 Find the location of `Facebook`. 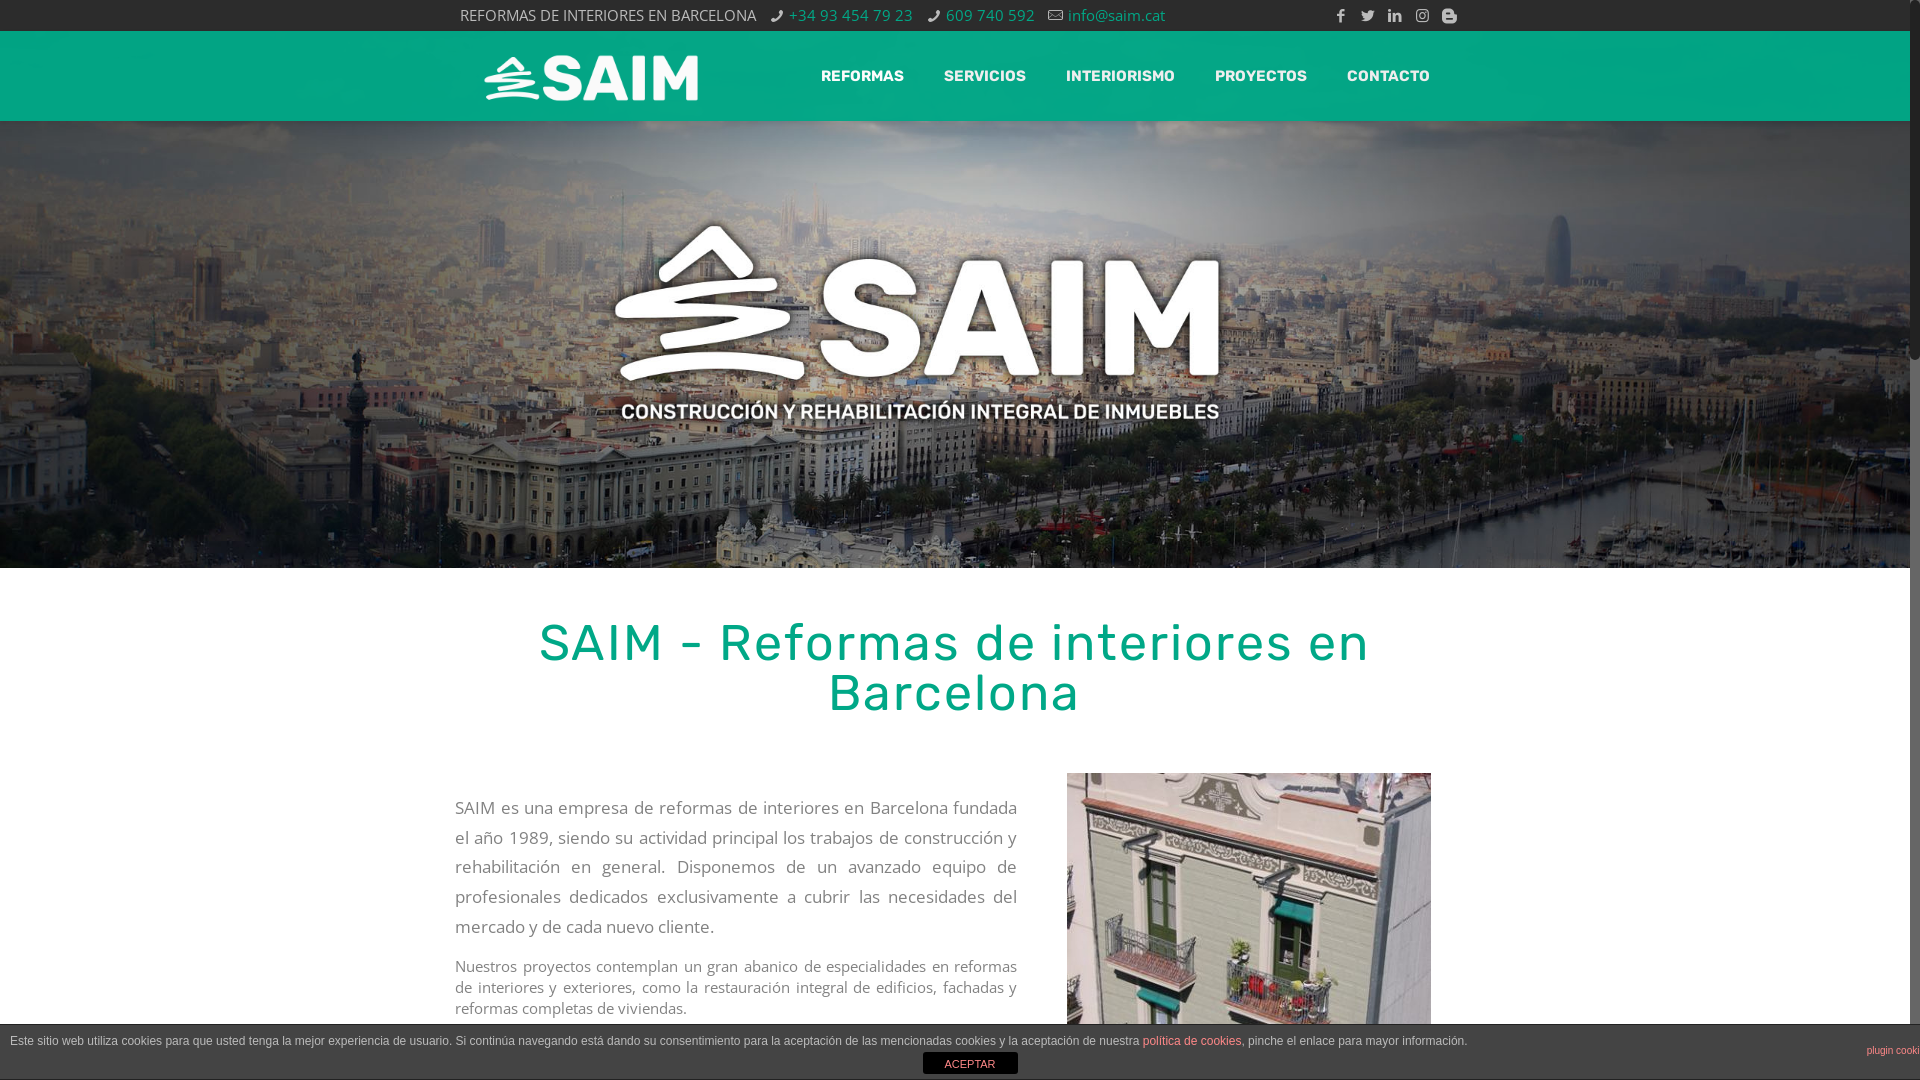

Facebook is located at coordinates (1342, 15).